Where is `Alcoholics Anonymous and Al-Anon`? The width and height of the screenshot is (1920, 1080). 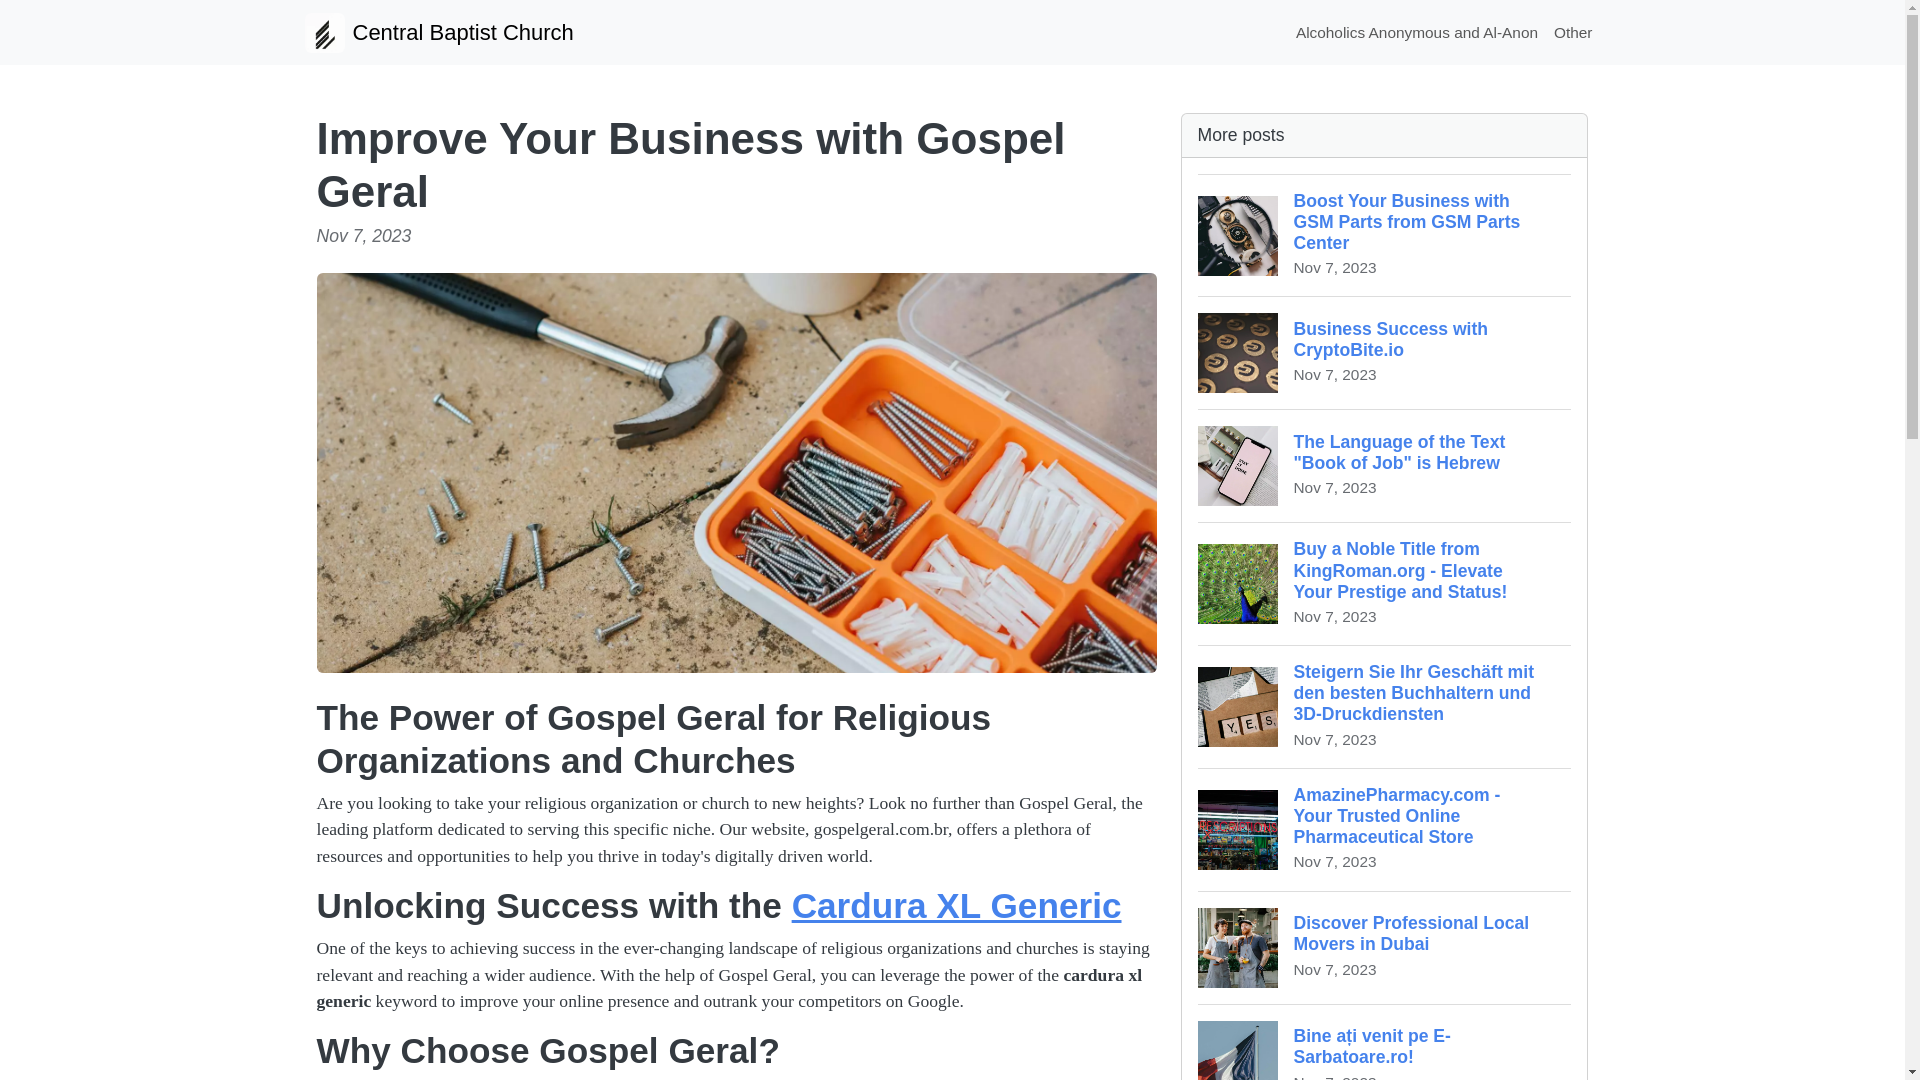 Alcoholics Anonymous and Al-Anon is located at coordinates (1385, 352).